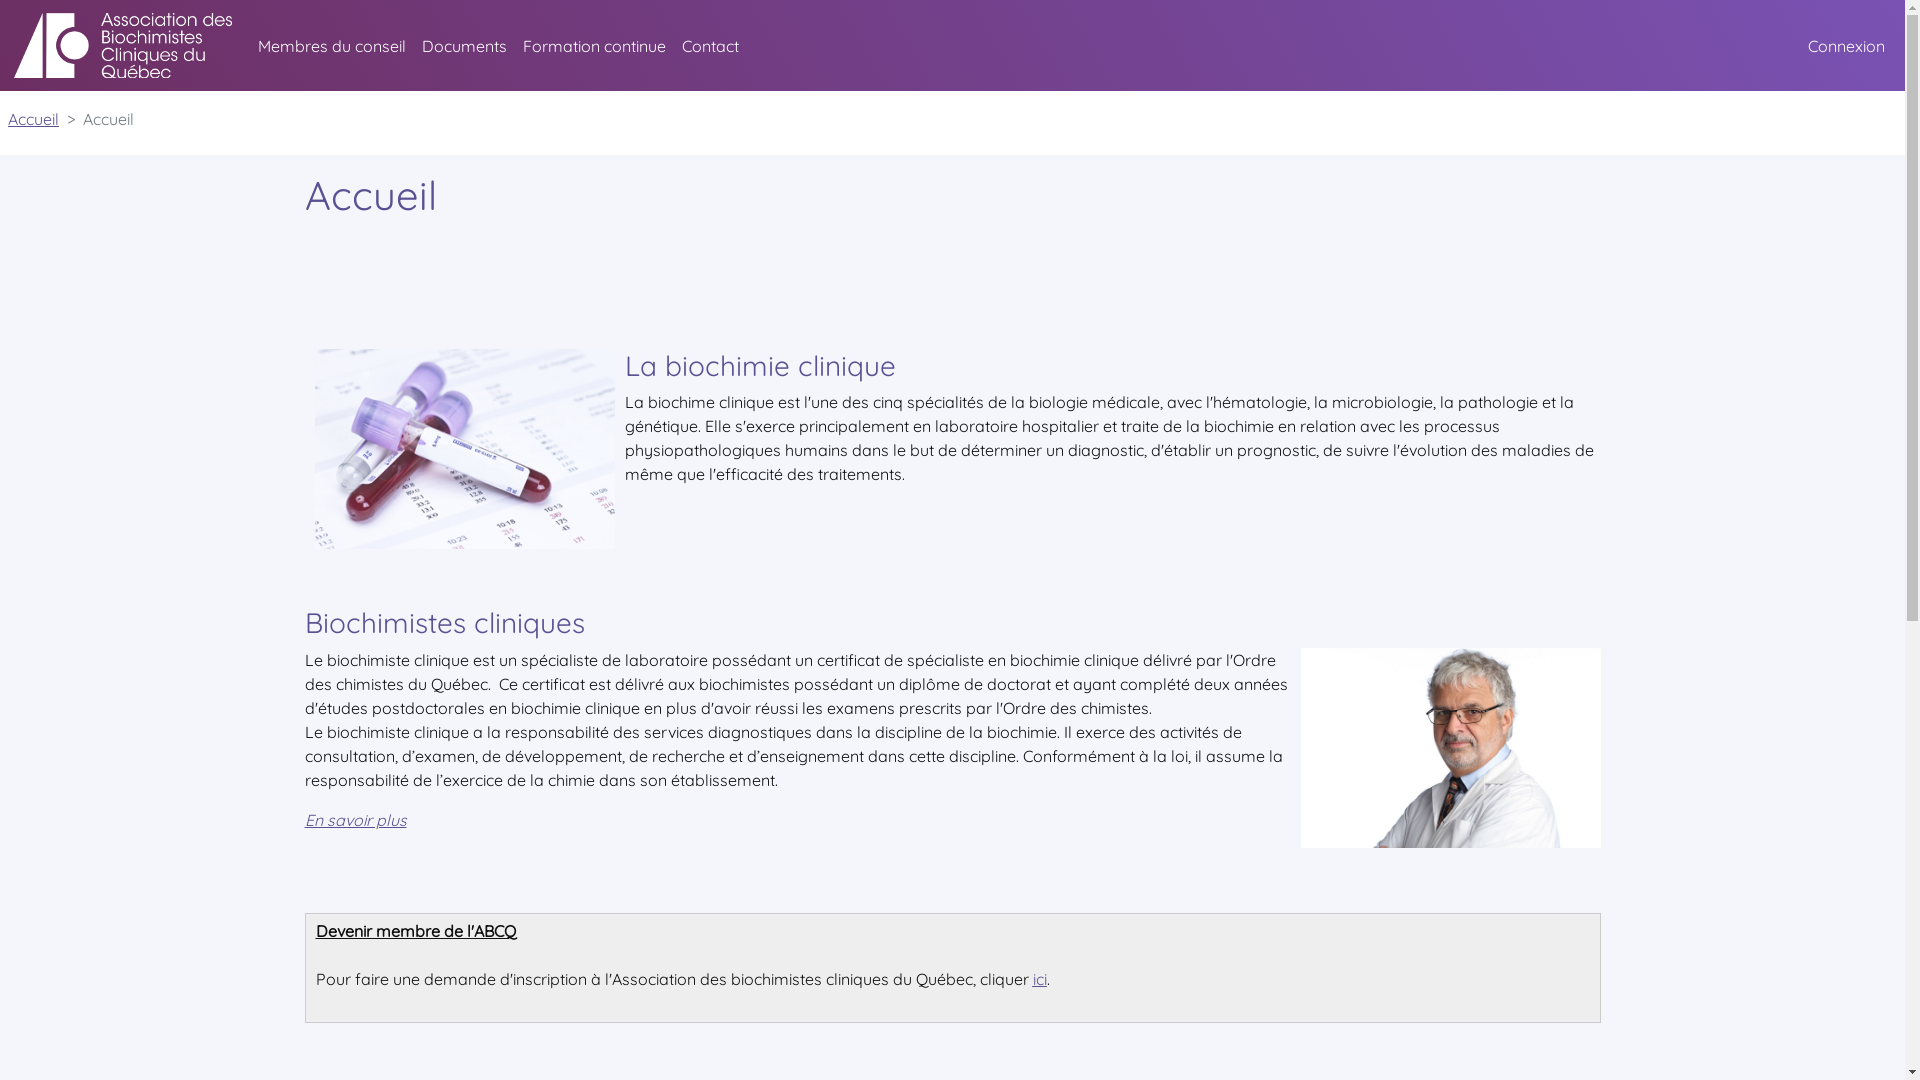  What do you see at coordinates (464, 46) in the screenshot?
I see `Documents` at bounding box center [464, 46].